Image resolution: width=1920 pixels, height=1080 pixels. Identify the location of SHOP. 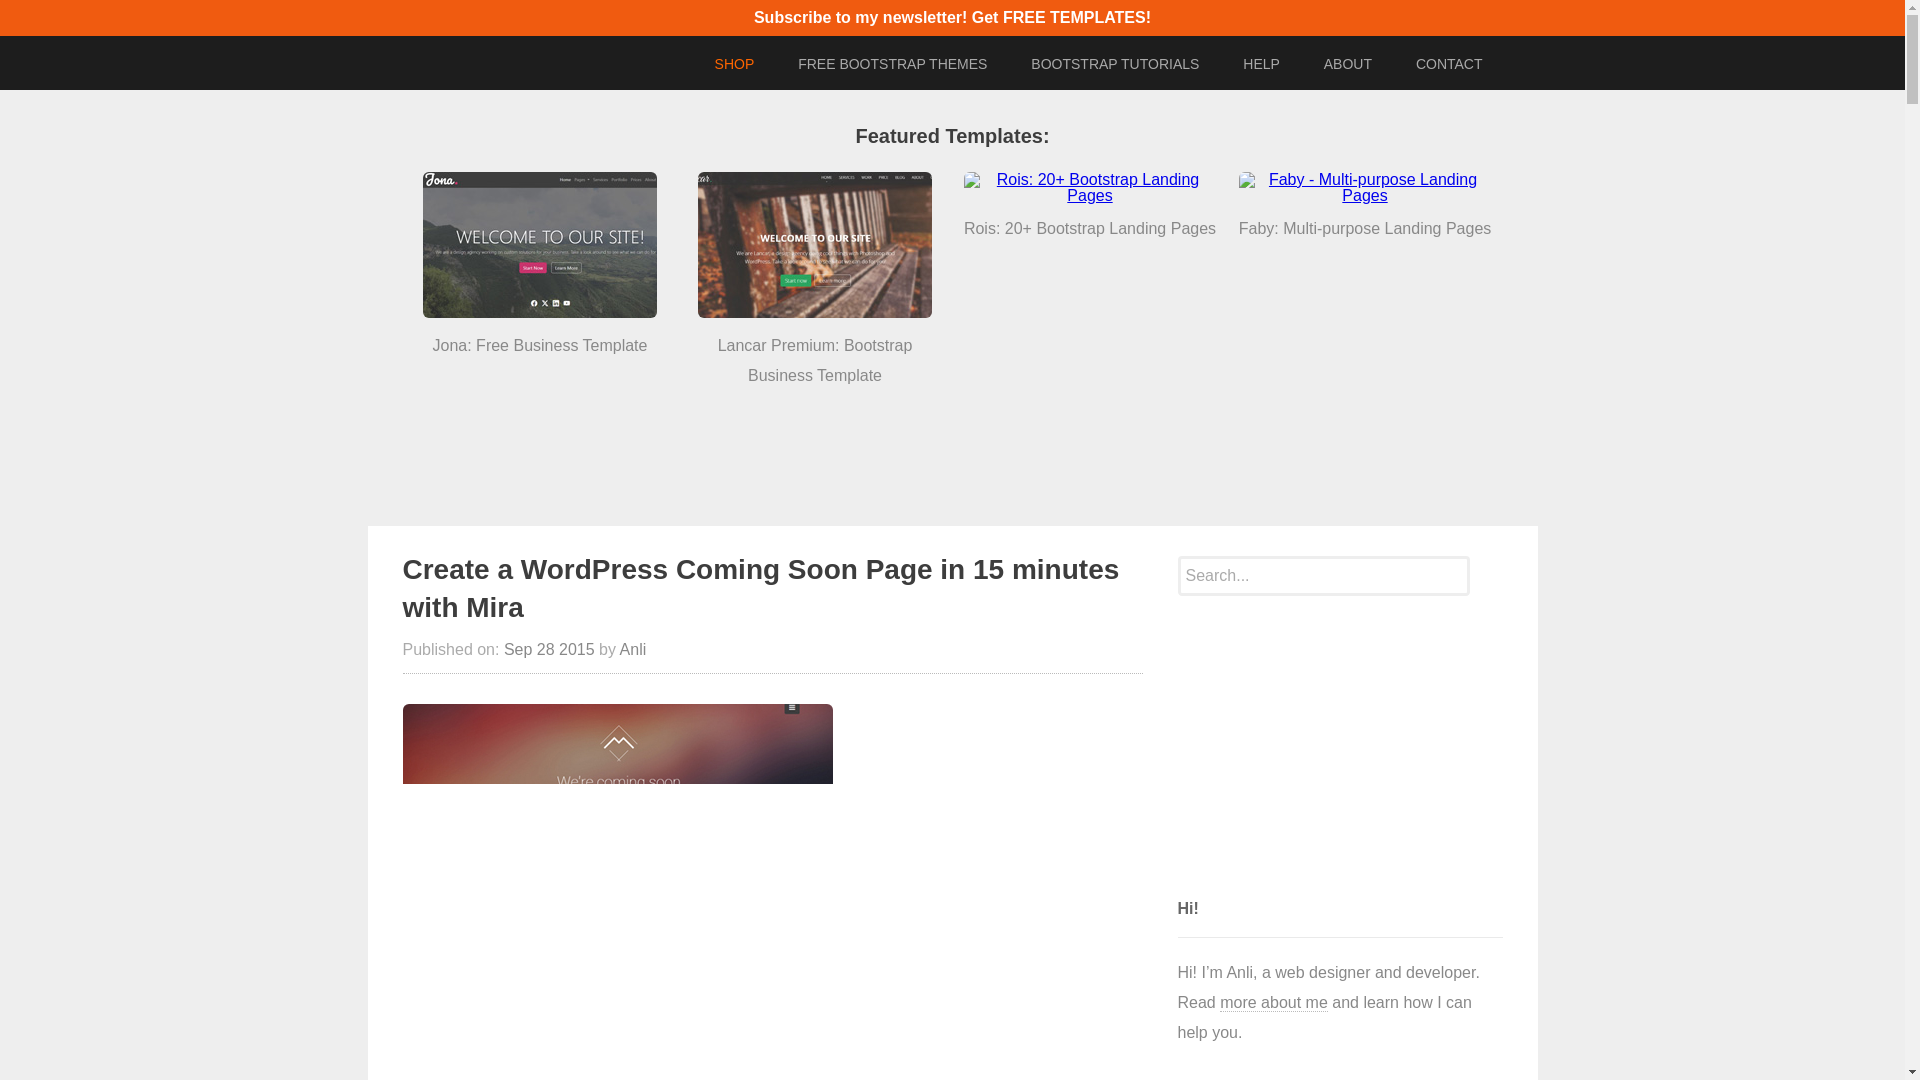
(735, 64).